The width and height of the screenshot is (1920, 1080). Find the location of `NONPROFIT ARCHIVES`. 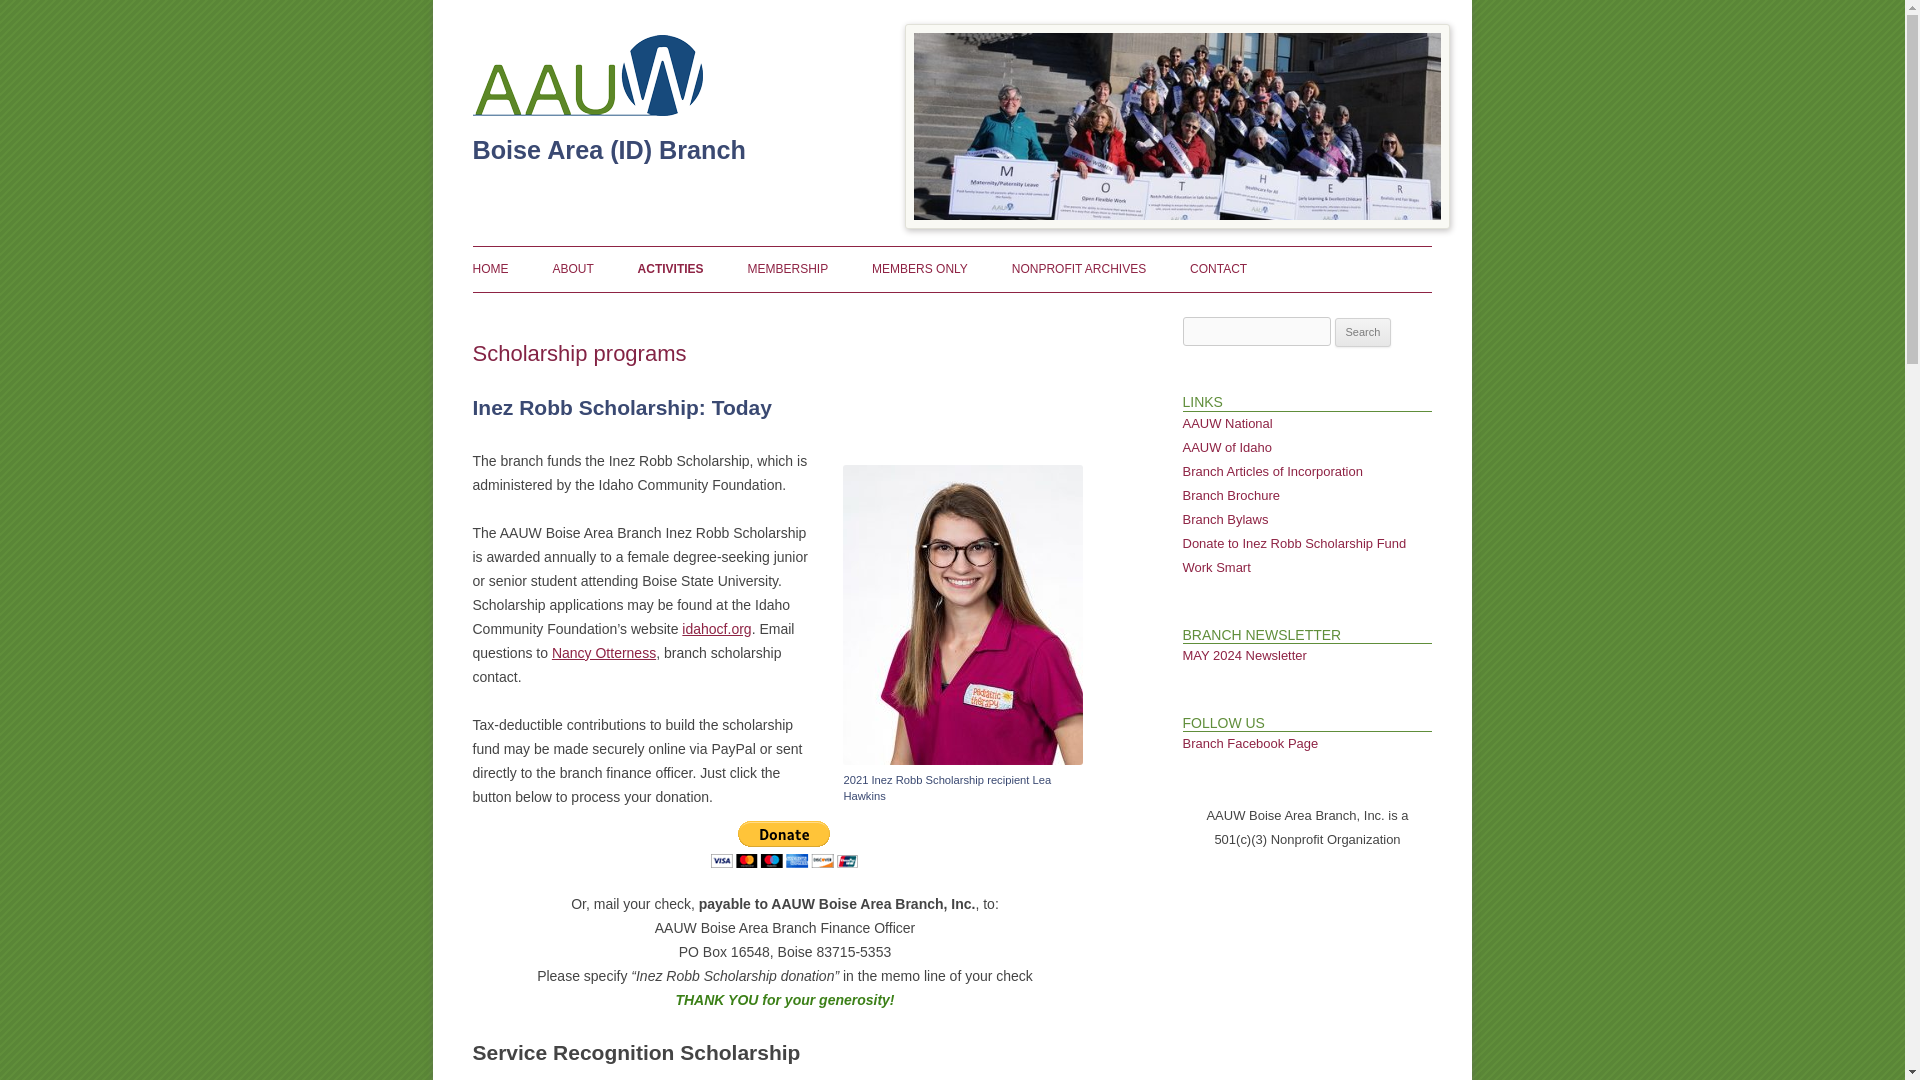

NONPROFIT ARCHIVES is located at coordinates (1078, 268).